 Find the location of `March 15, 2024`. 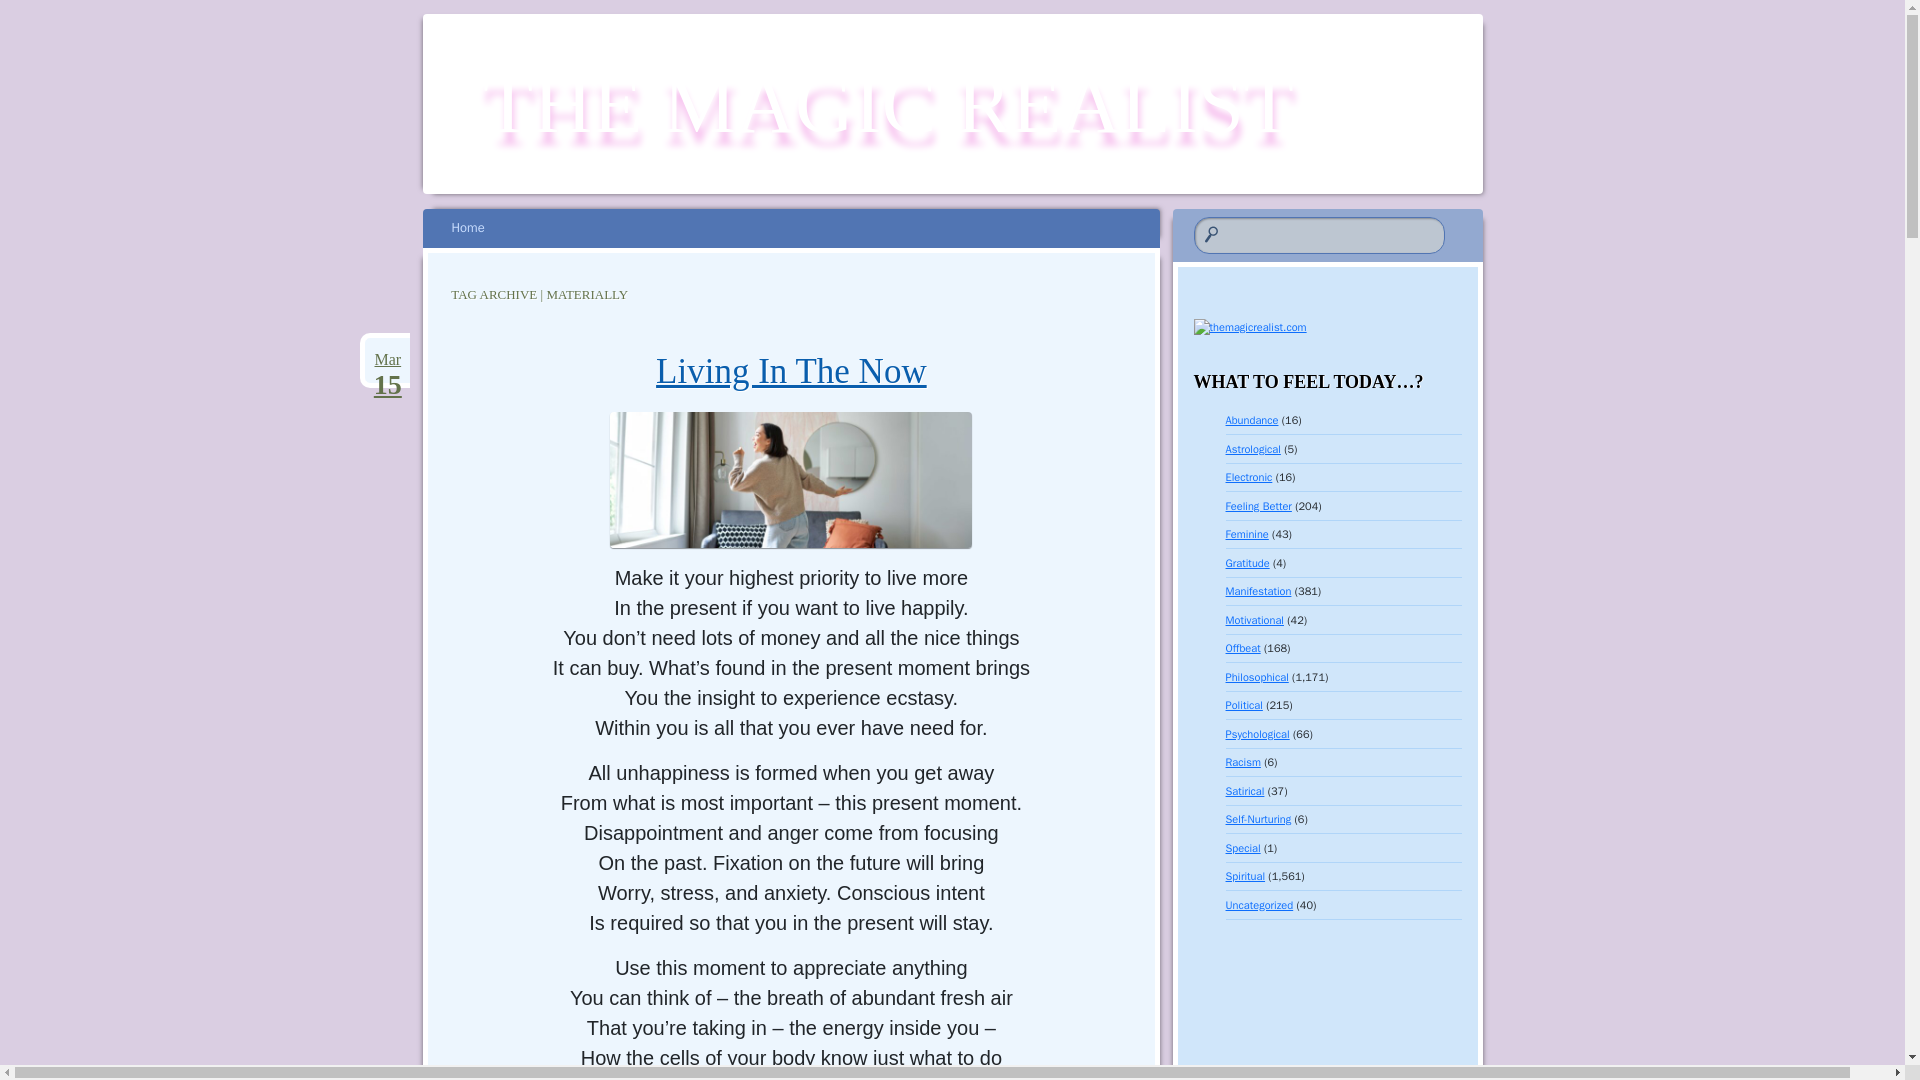

March 15, 2024 is located at coordinates (387, 359).